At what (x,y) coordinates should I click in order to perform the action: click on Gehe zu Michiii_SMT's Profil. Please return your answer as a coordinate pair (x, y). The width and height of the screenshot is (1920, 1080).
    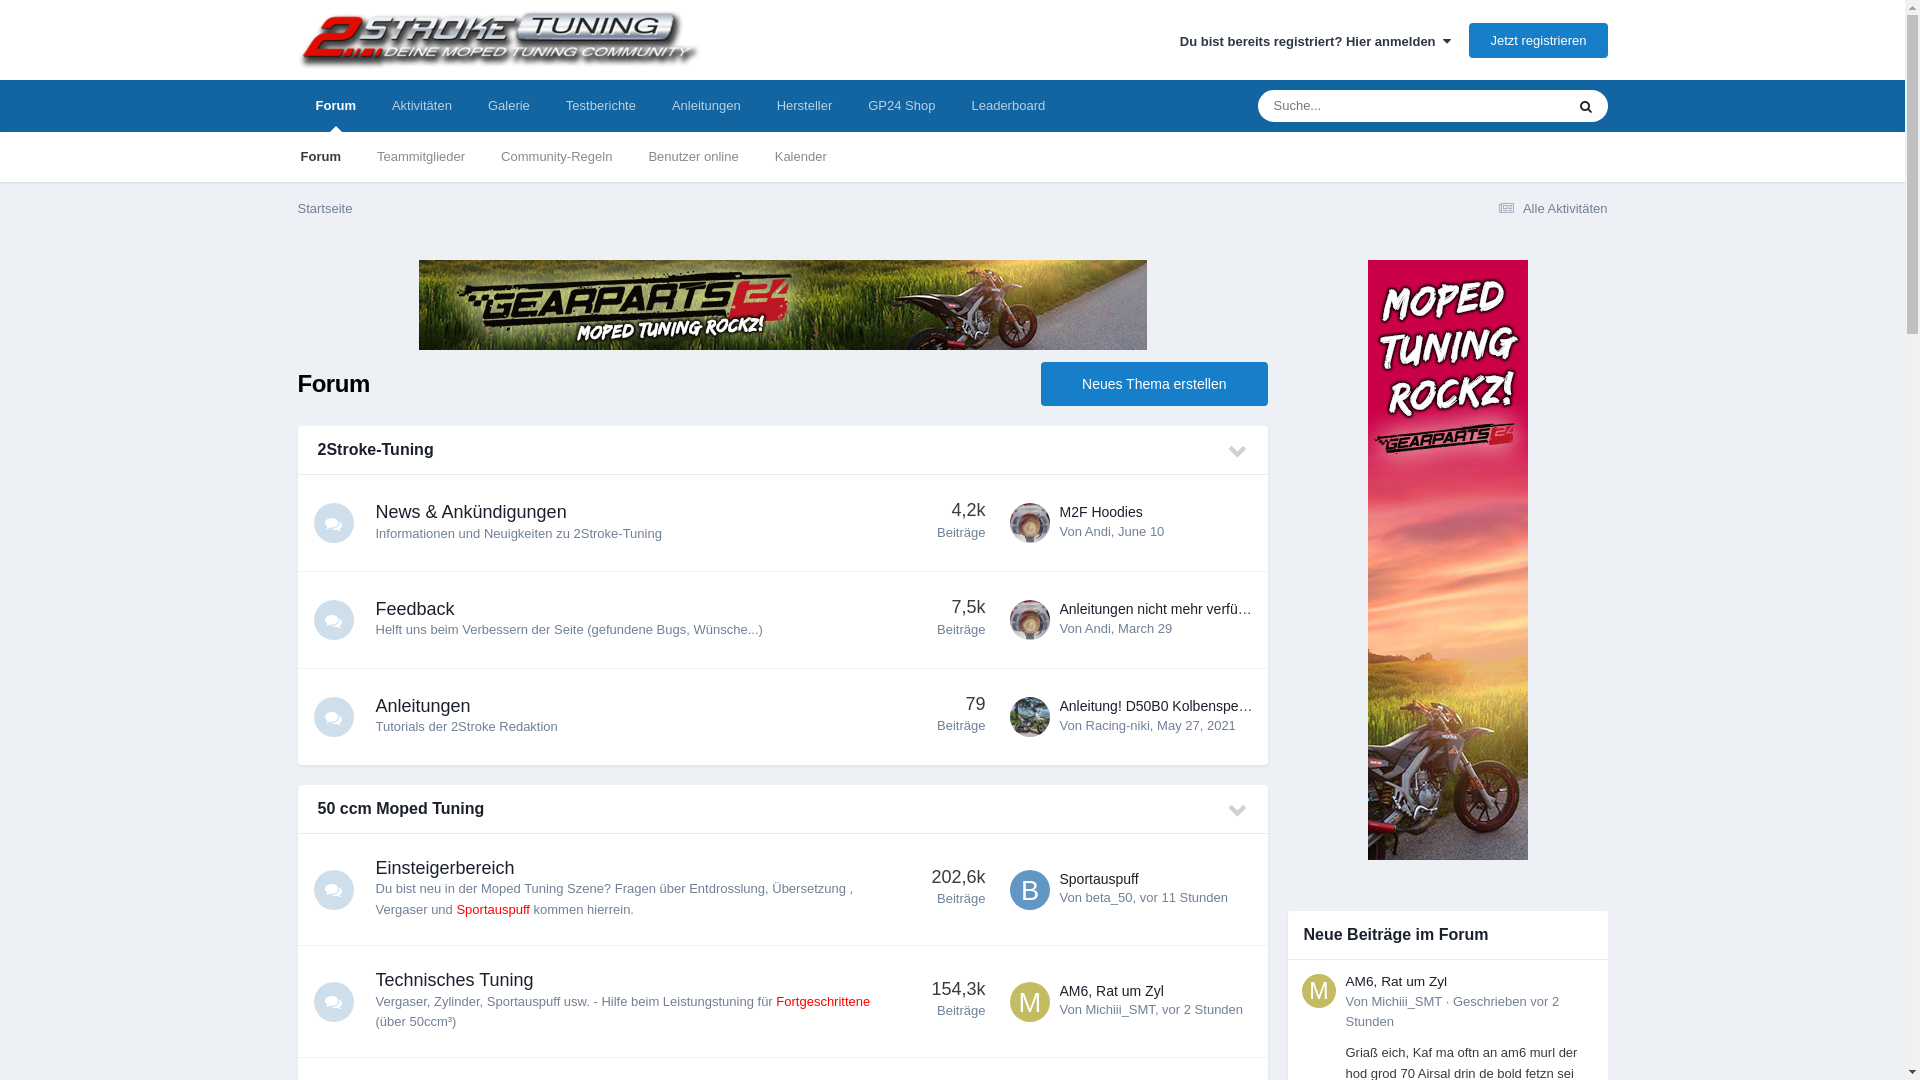
    Looking at the image, I should click on (1030, 1002).